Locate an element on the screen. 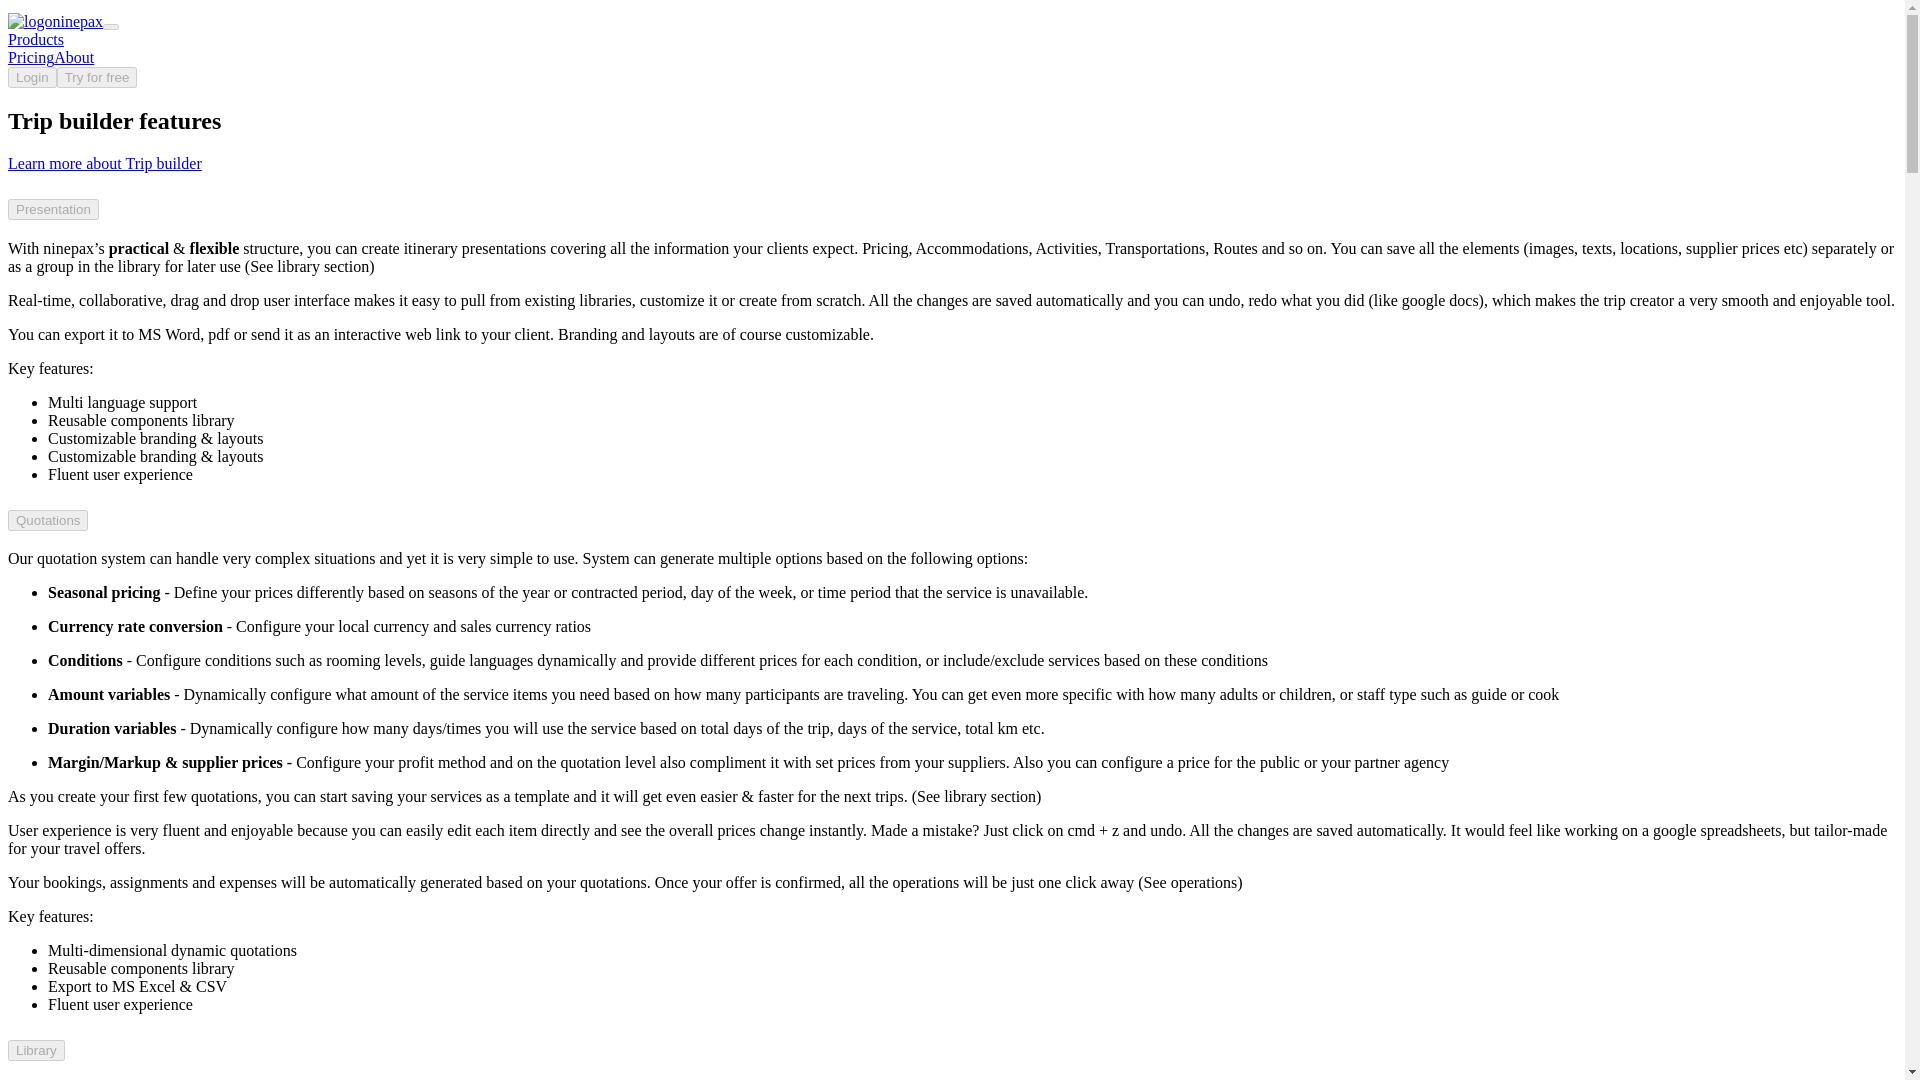 The height and width of the screenshot is (1080, 1920). Learn more about Trip builder is located at coordinates (104, 163).